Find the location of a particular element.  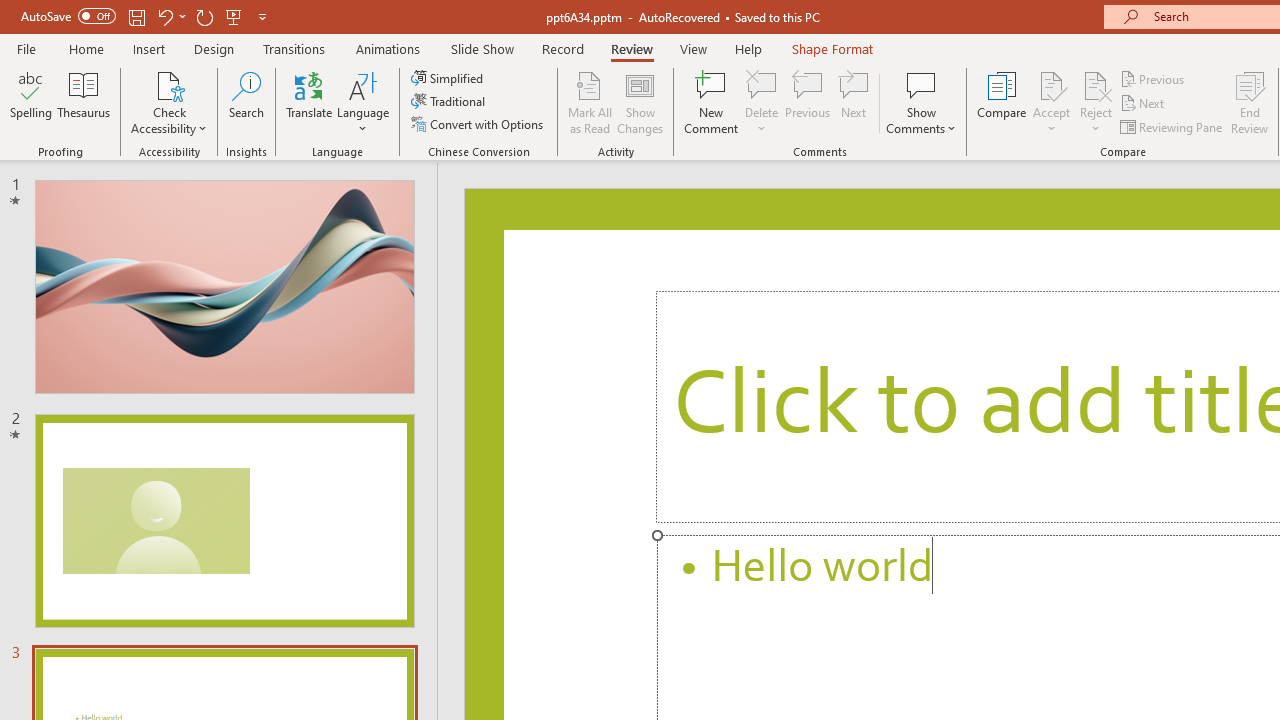

Accept is located at coordinates (1051, 102).